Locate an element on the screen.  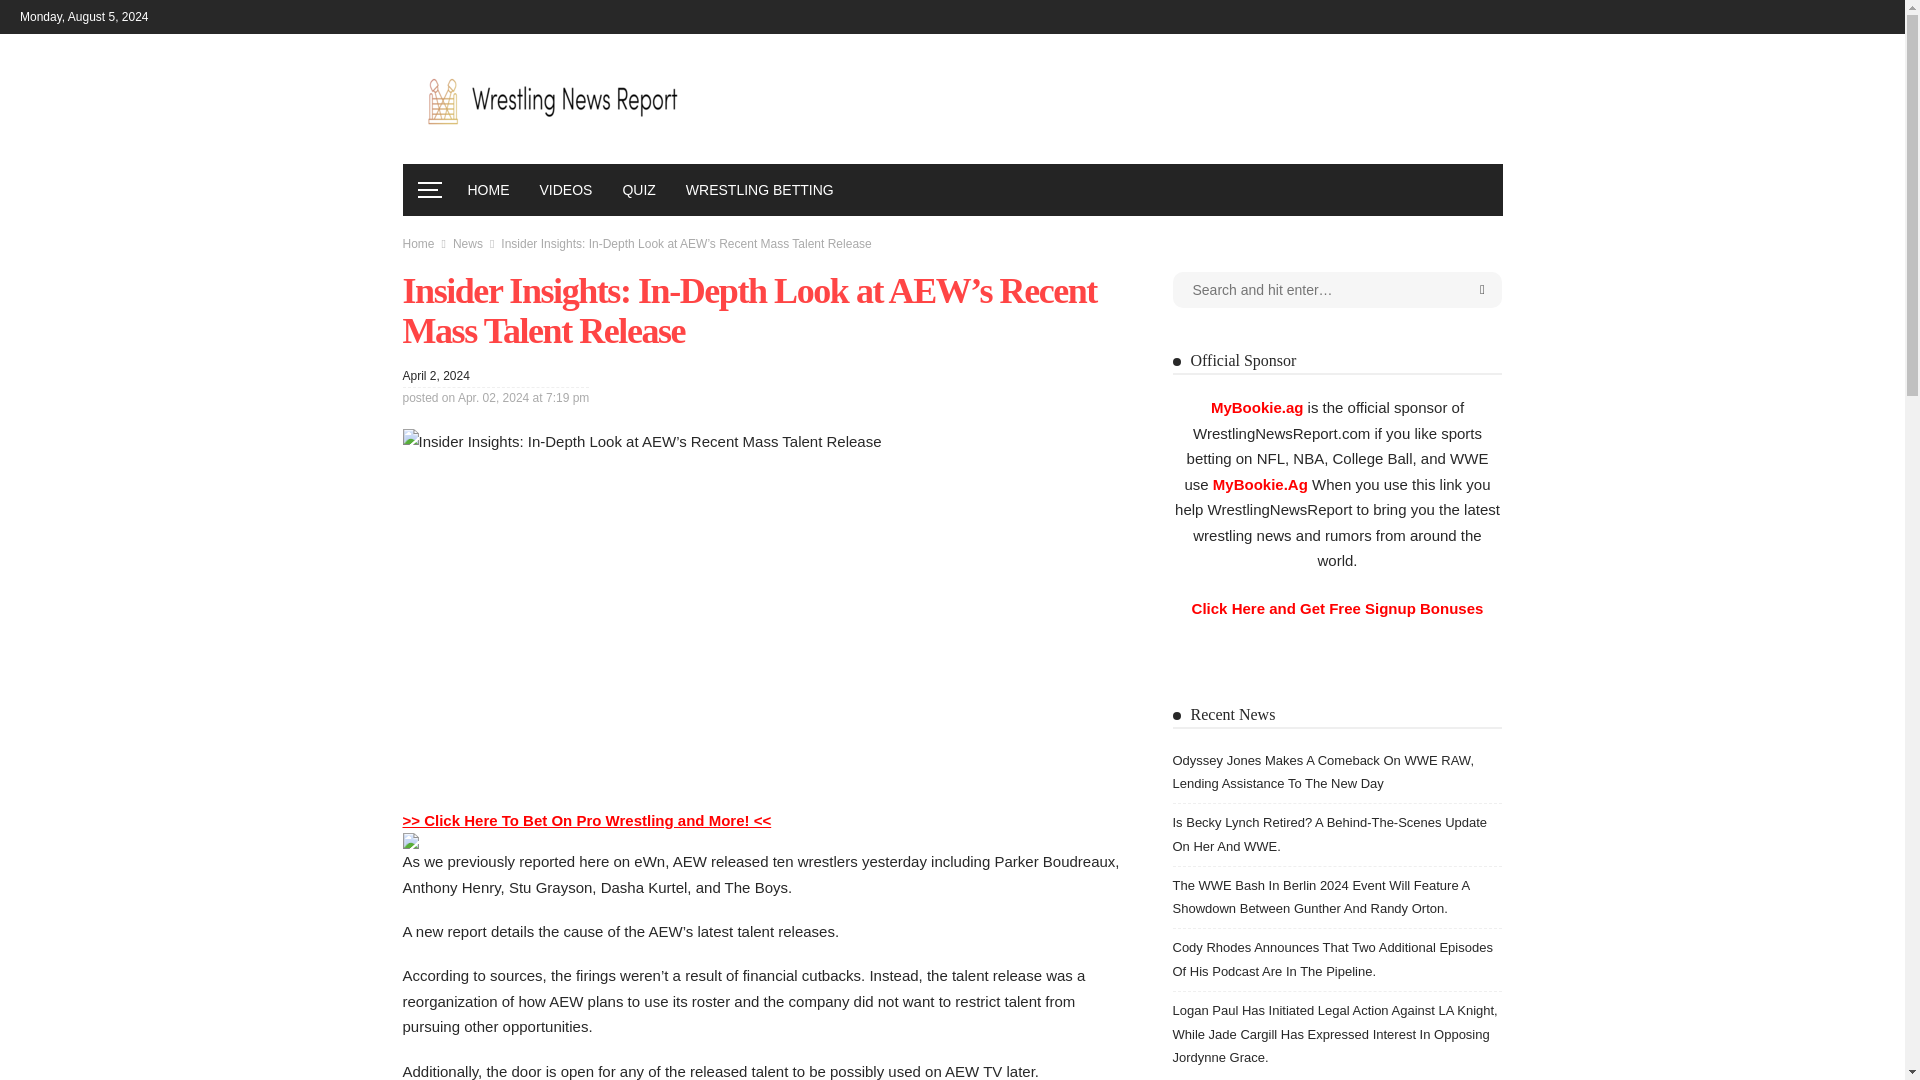
Home is located at coordinates (417, 243).